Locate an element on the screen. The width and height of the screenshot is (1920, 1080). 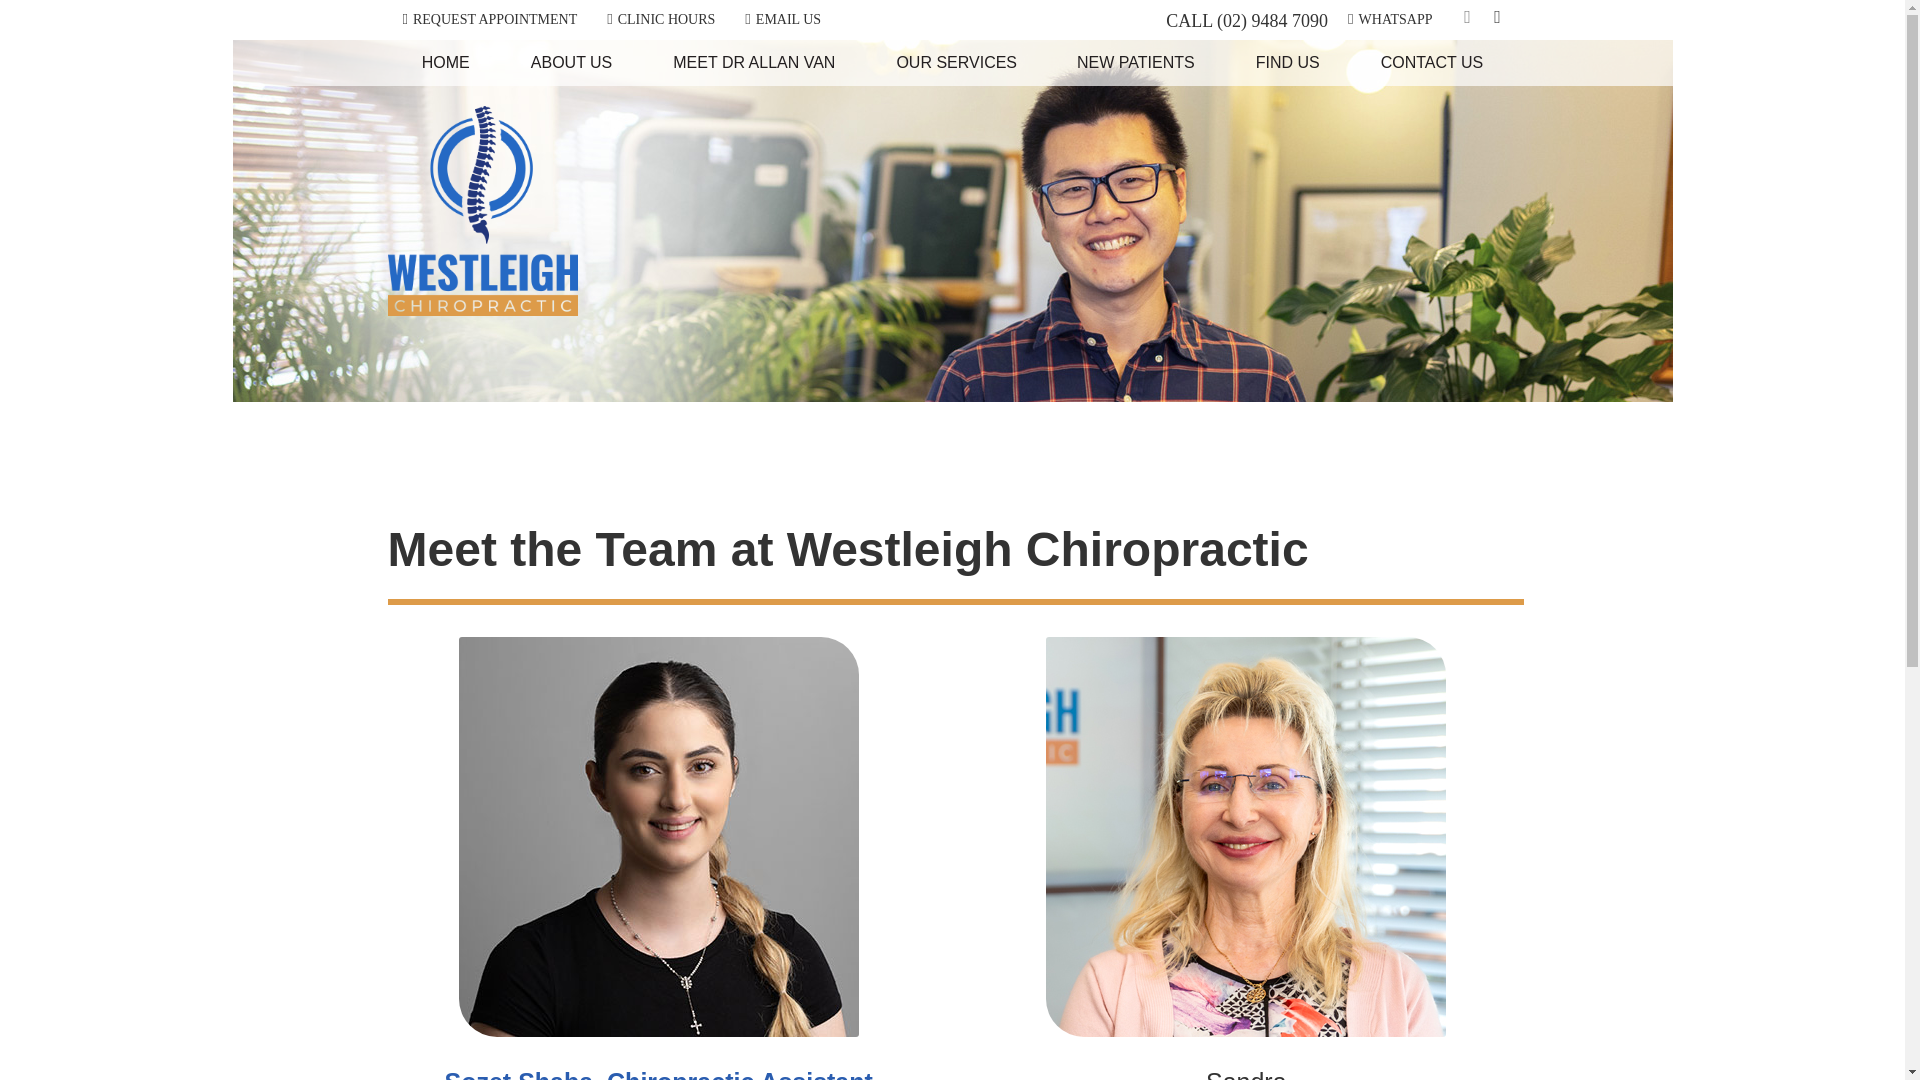
WHATSAPP is located at coordinates (1390, 19).